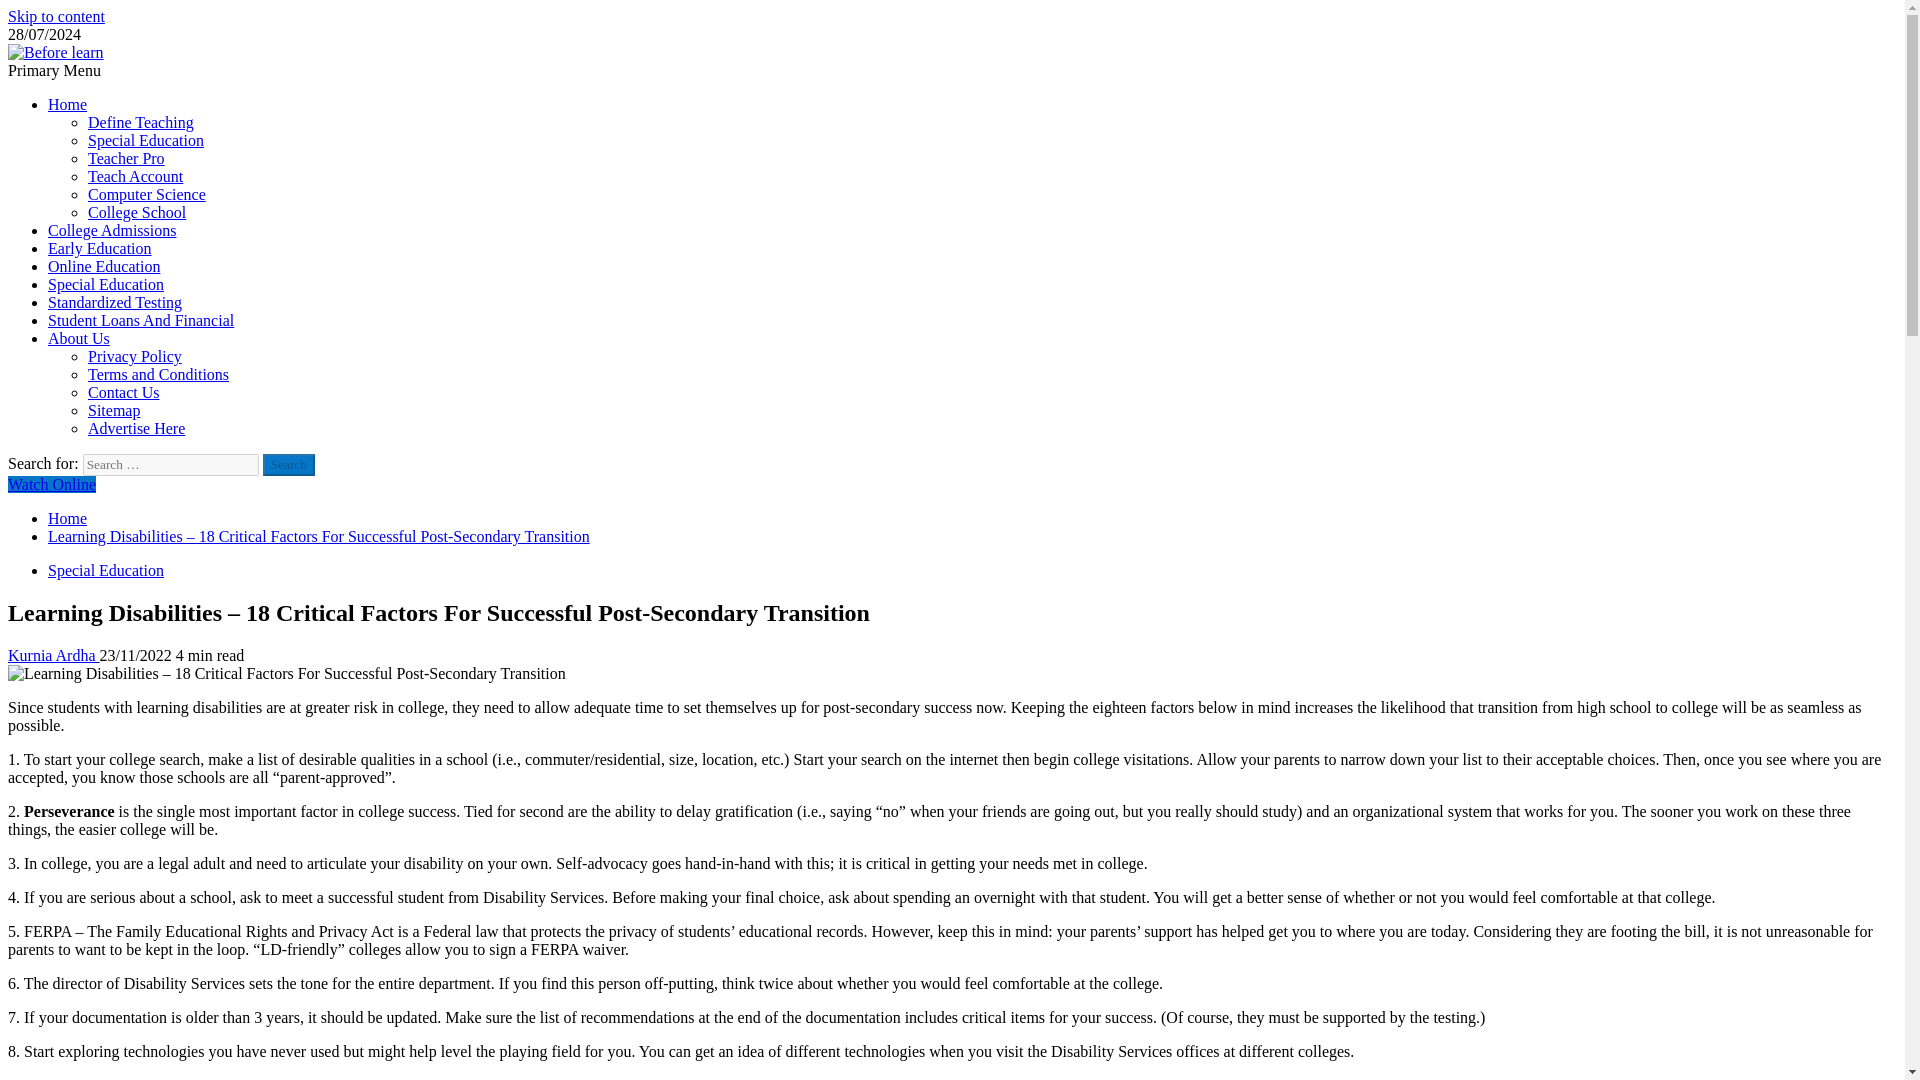 The image size is (1920, 1080). What do you see at coordinates (104, 266) in the screenshot?
I see `Online Education` at bounding box center [104, 266].